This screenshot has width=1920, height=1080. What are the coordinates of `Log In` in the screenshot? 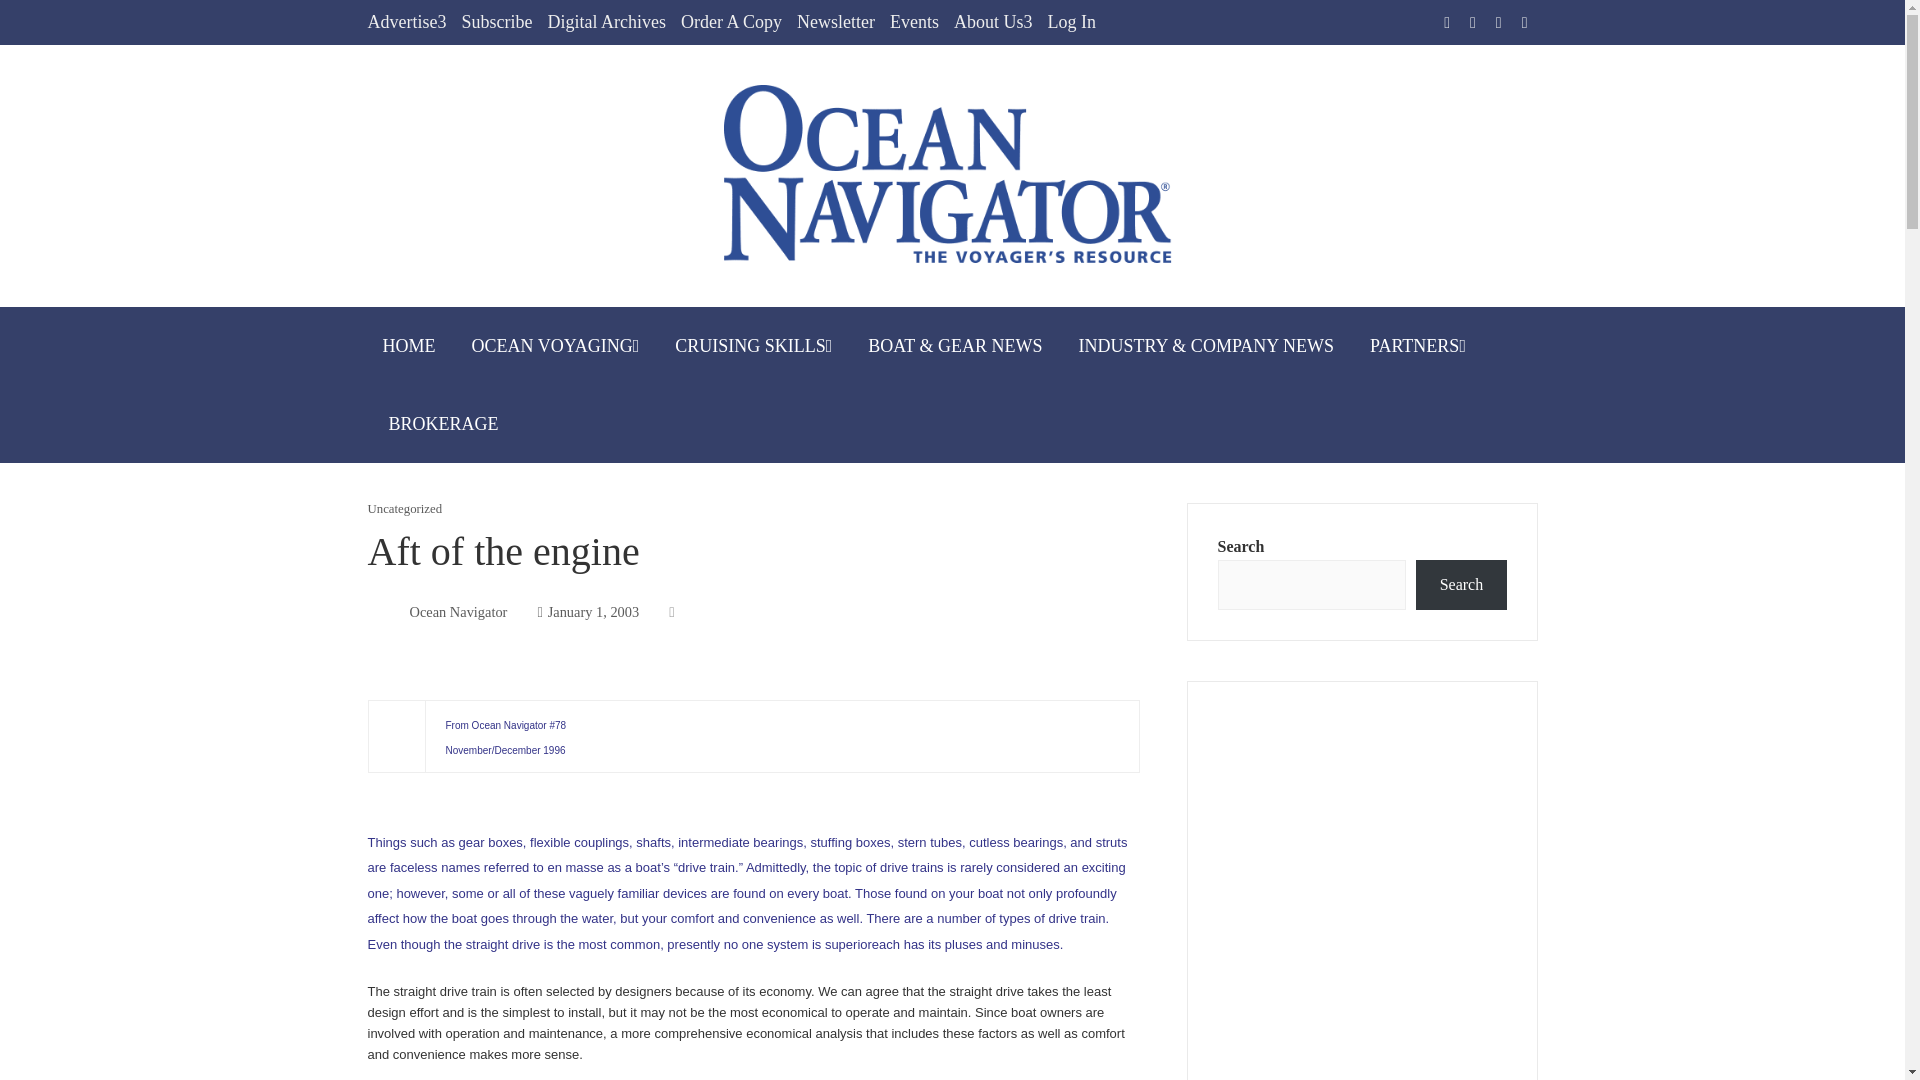 It's located at (1071, 22).